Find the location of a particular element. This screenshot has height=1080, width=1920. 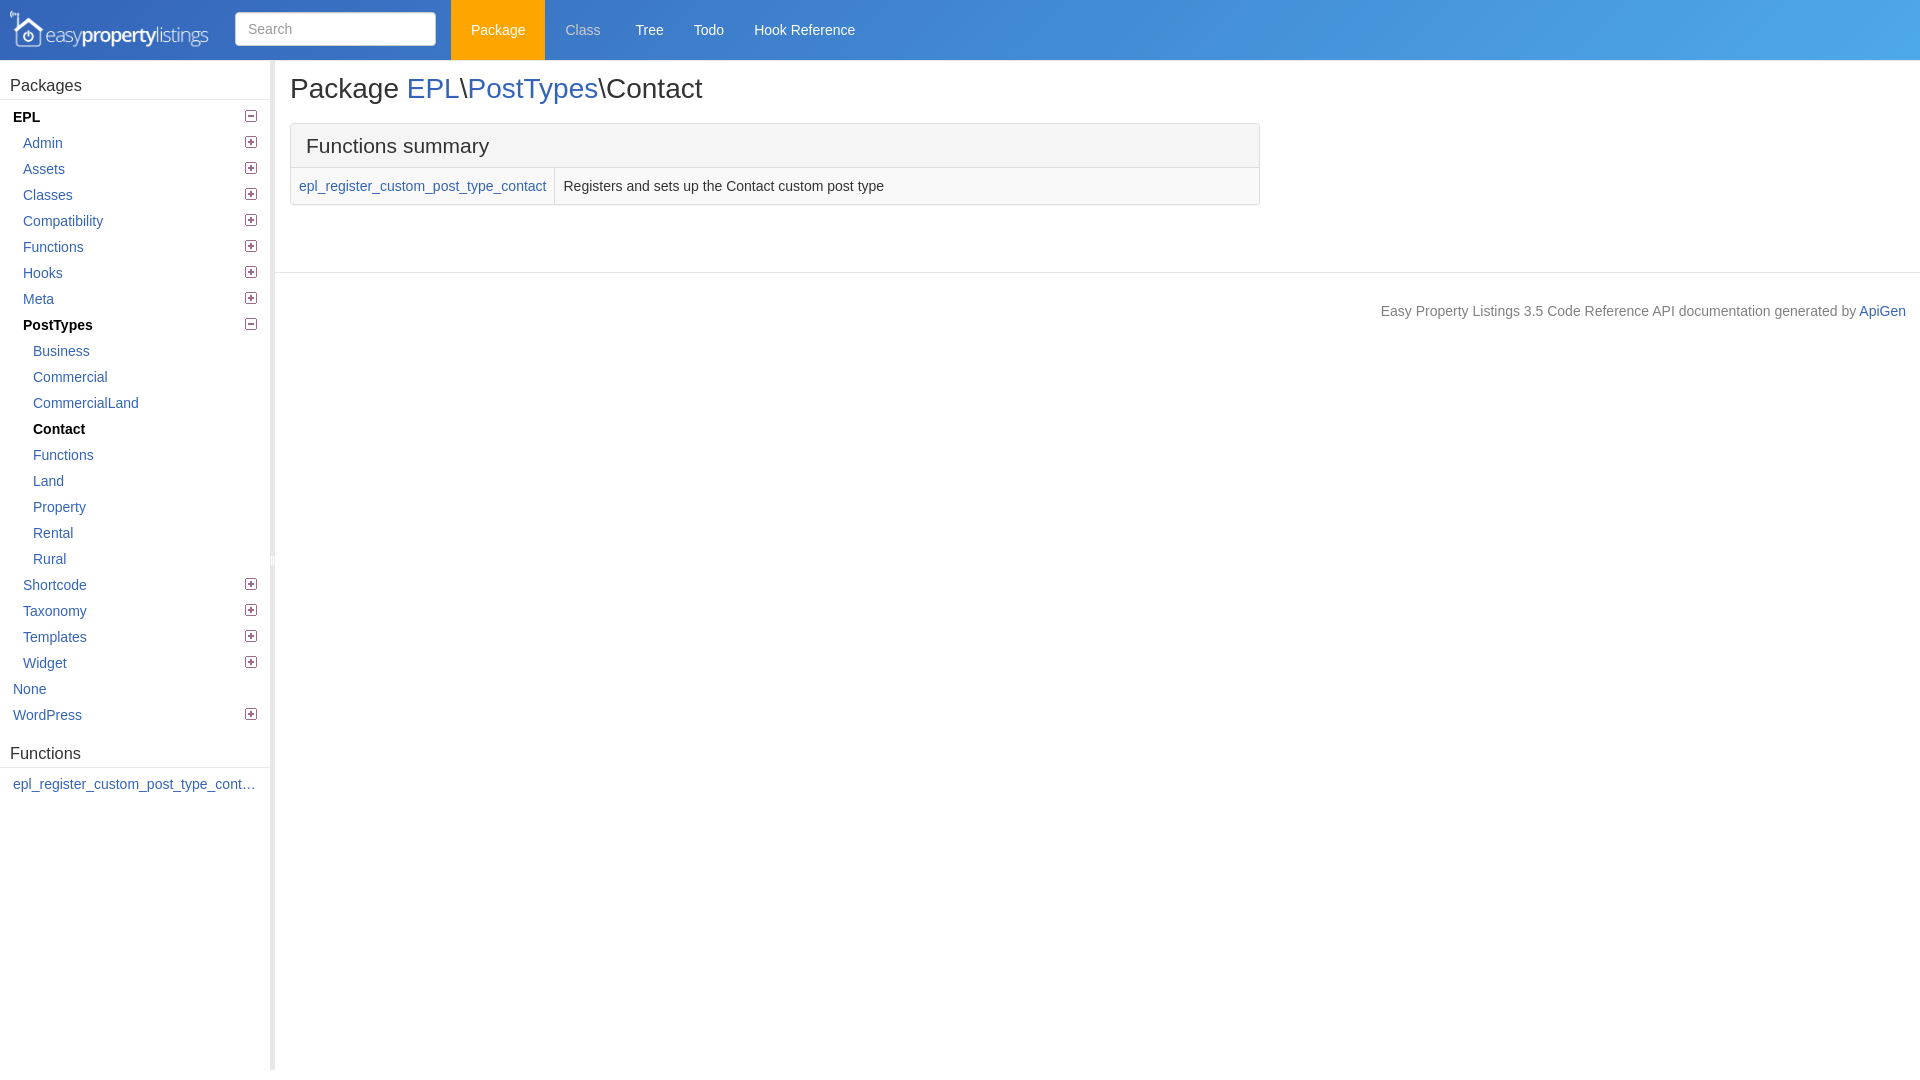

Tree is located at coordinates (649, 30).